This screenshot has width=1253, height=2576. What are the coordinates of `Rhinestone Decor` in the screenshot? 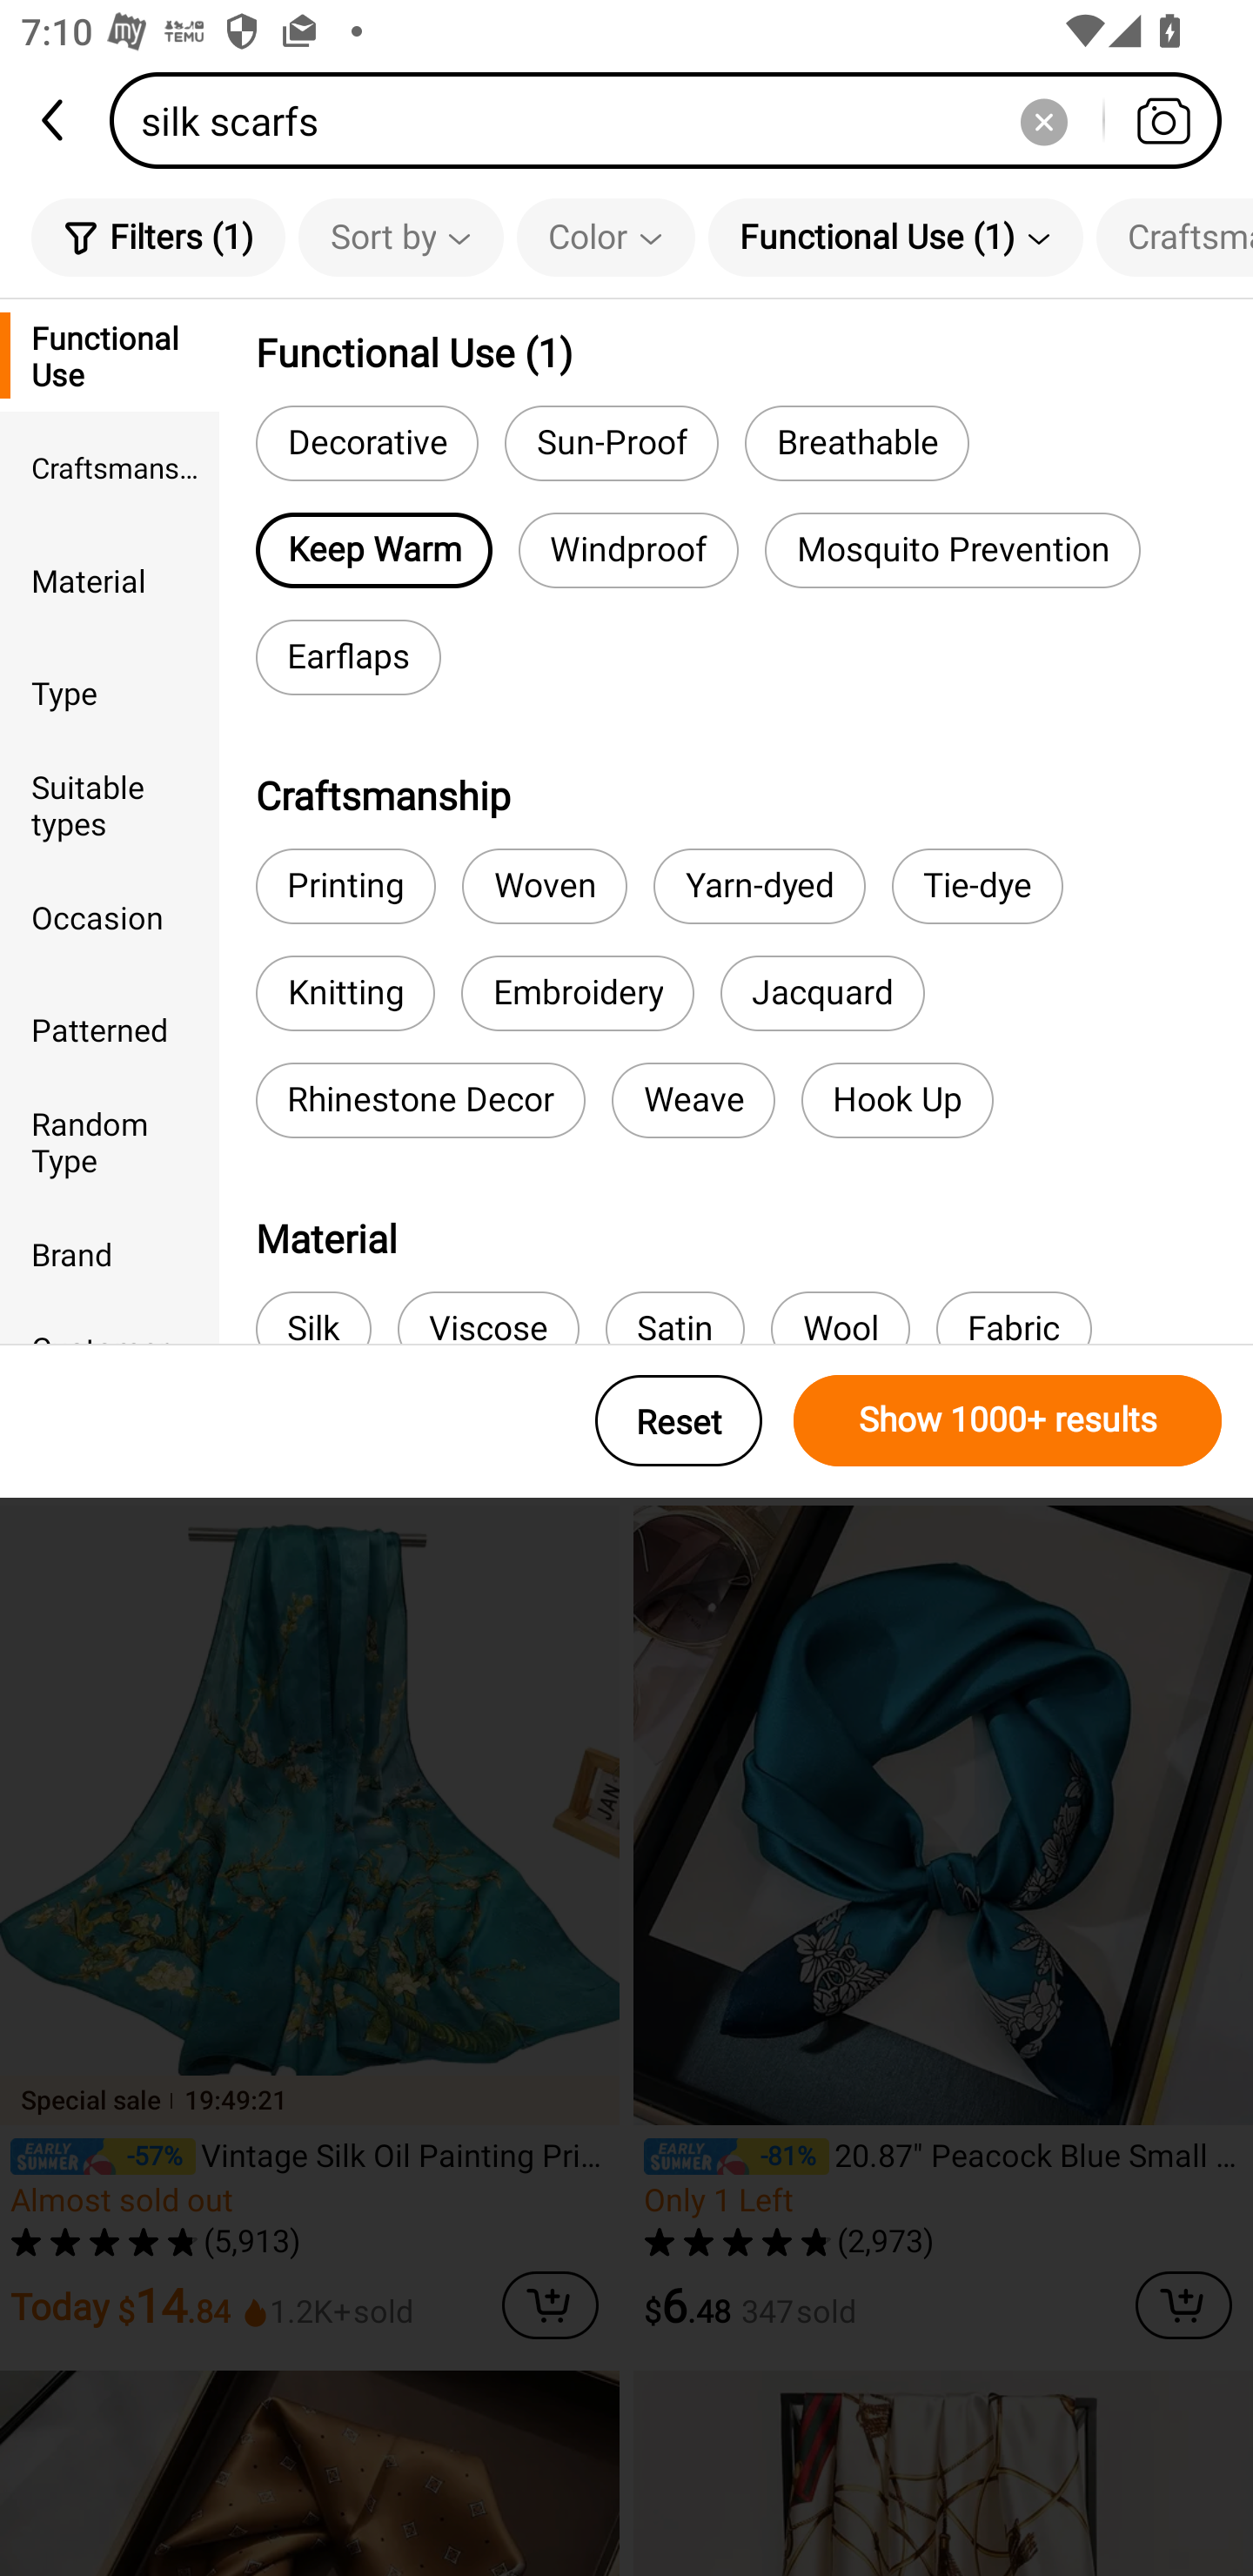 It's located at (419, 1100).